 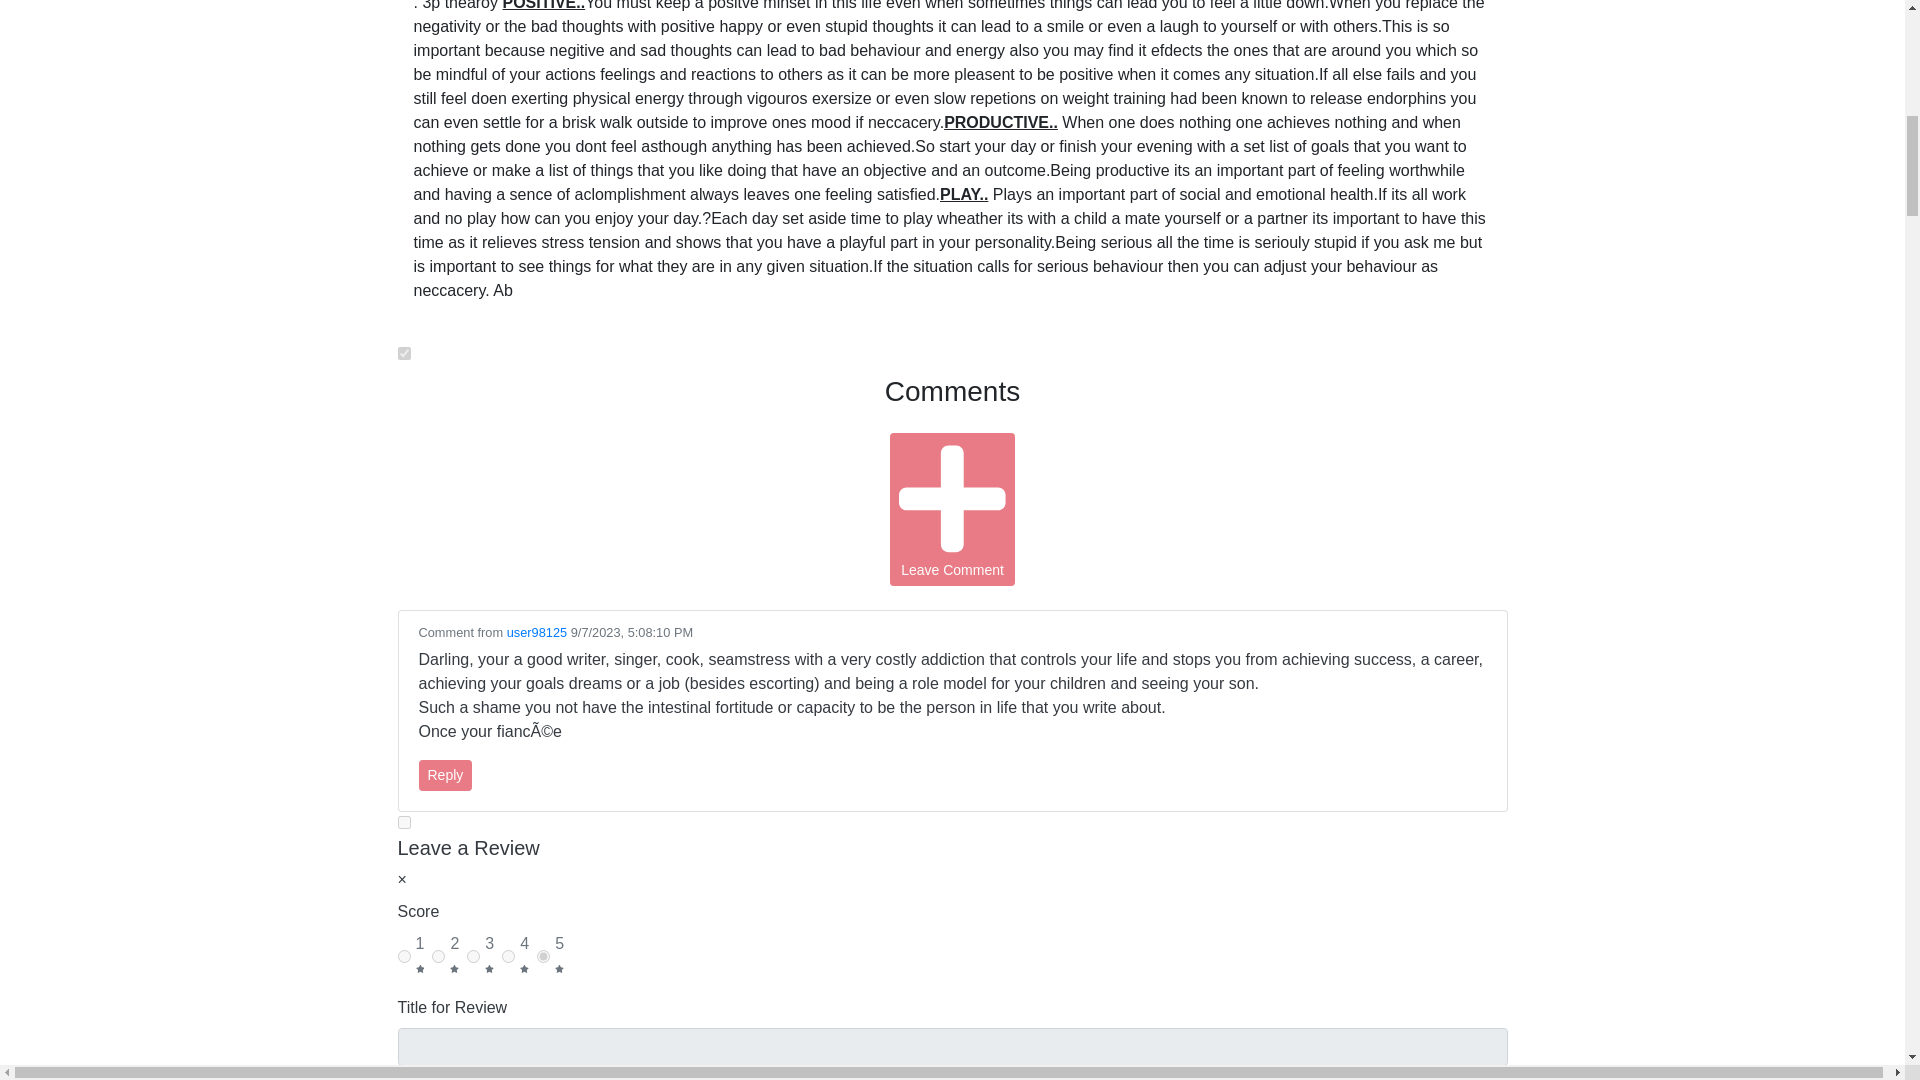 What do you see at coordinates (508, 956) in the screenshot?
I see `4` at bounding box center [508, 956].